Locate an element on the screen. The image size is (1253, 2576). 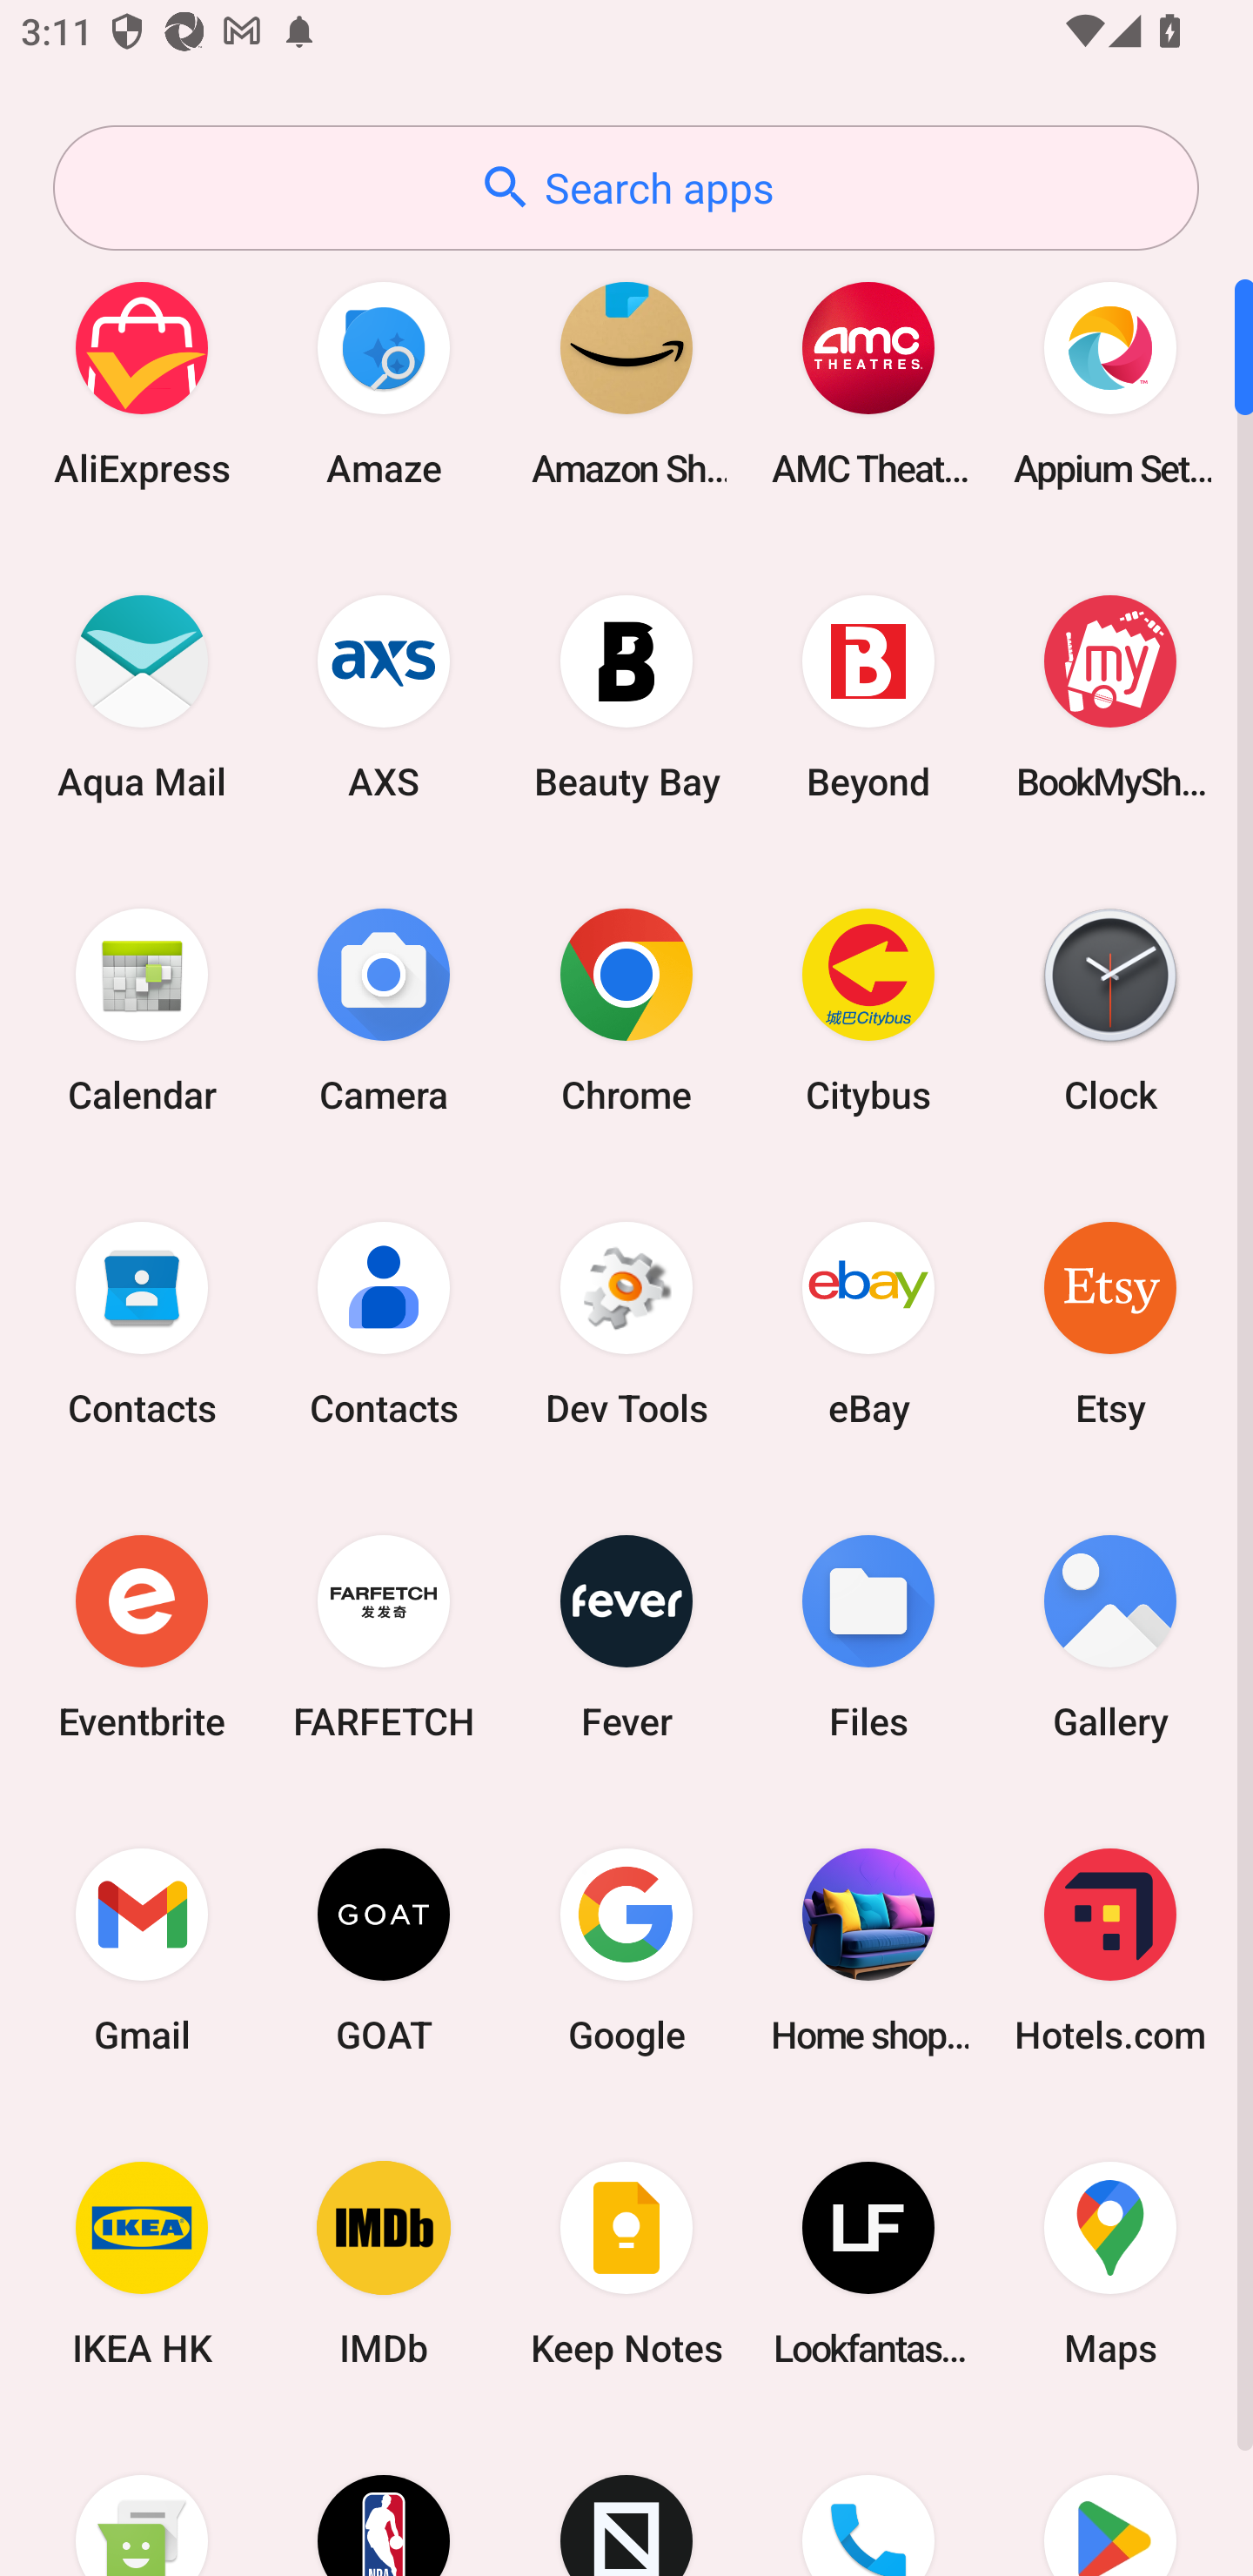
Amazon Shopping is located at coordinates (626, 383).